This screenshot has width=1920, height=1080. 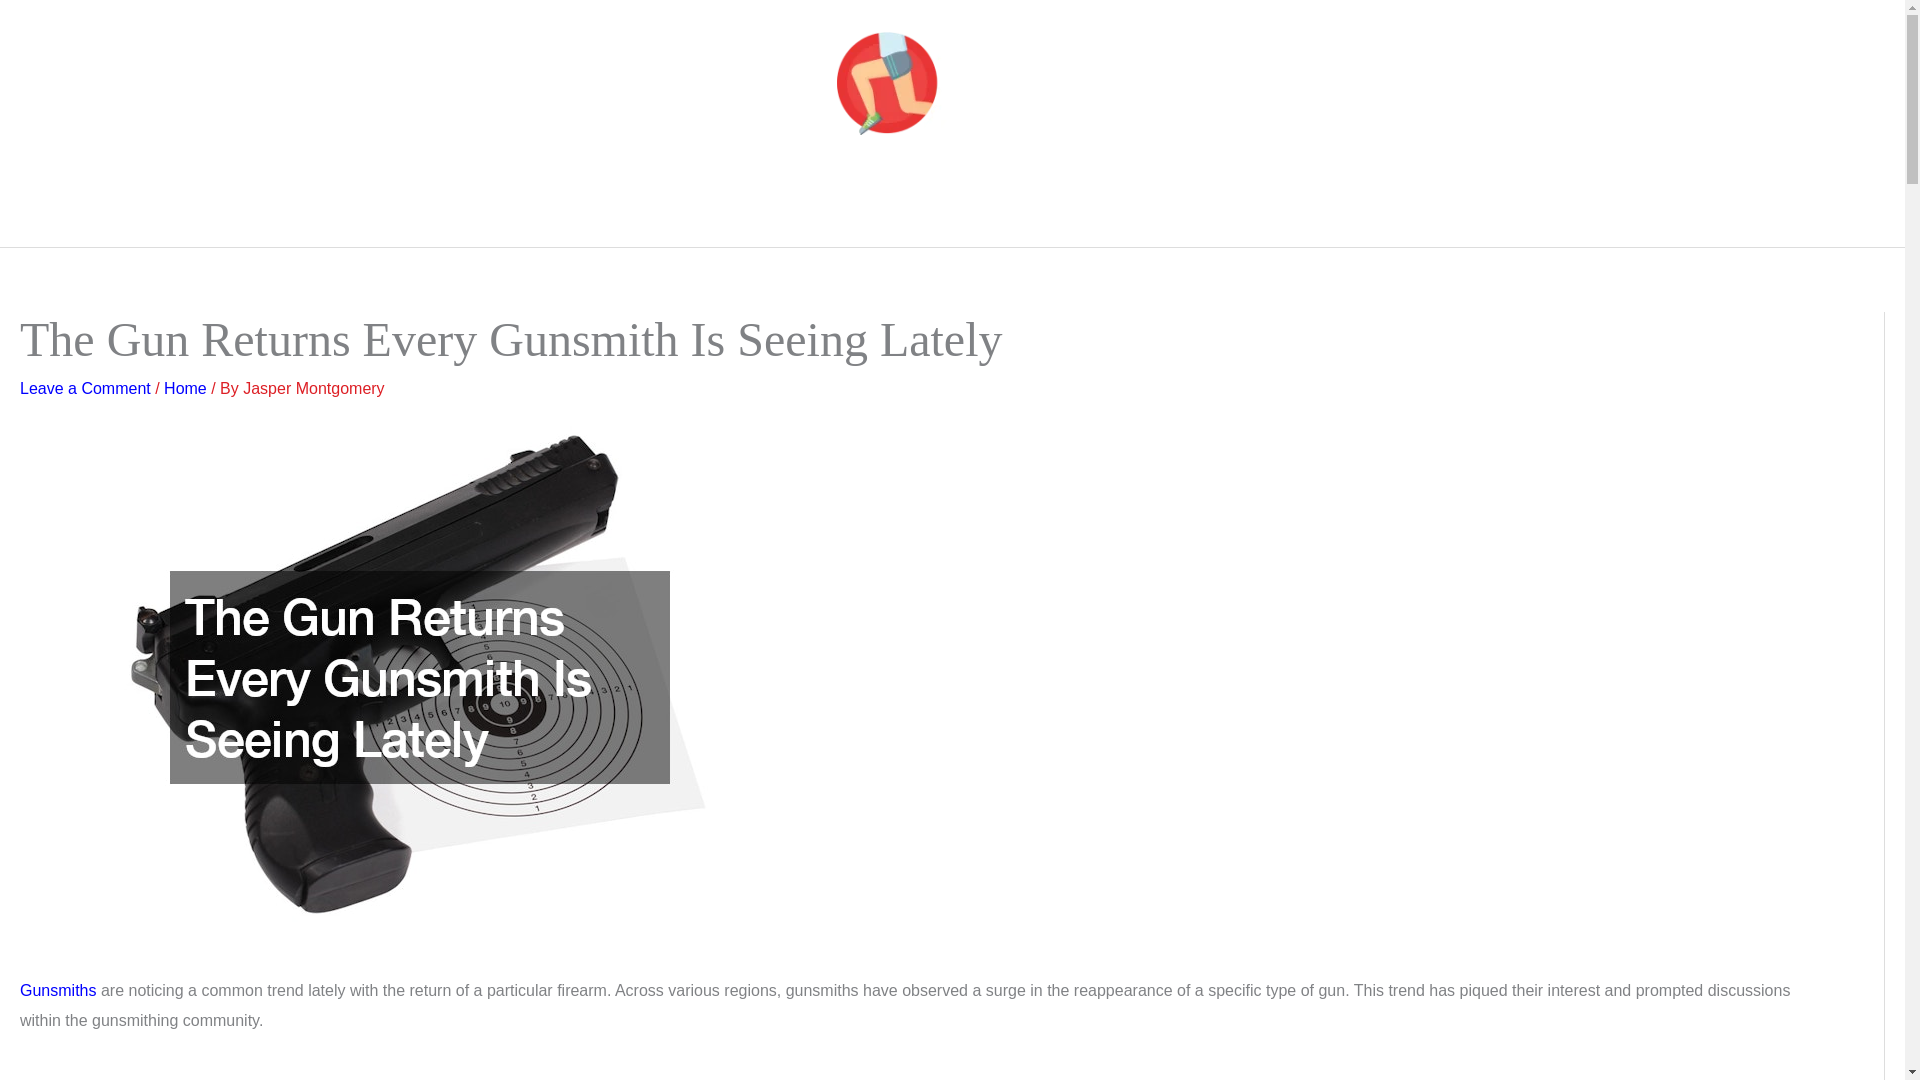 What do you see at coordinates (738, 199) in the screenshot?
I see `Outdoor Leisure` at bounding box center [738, 199].